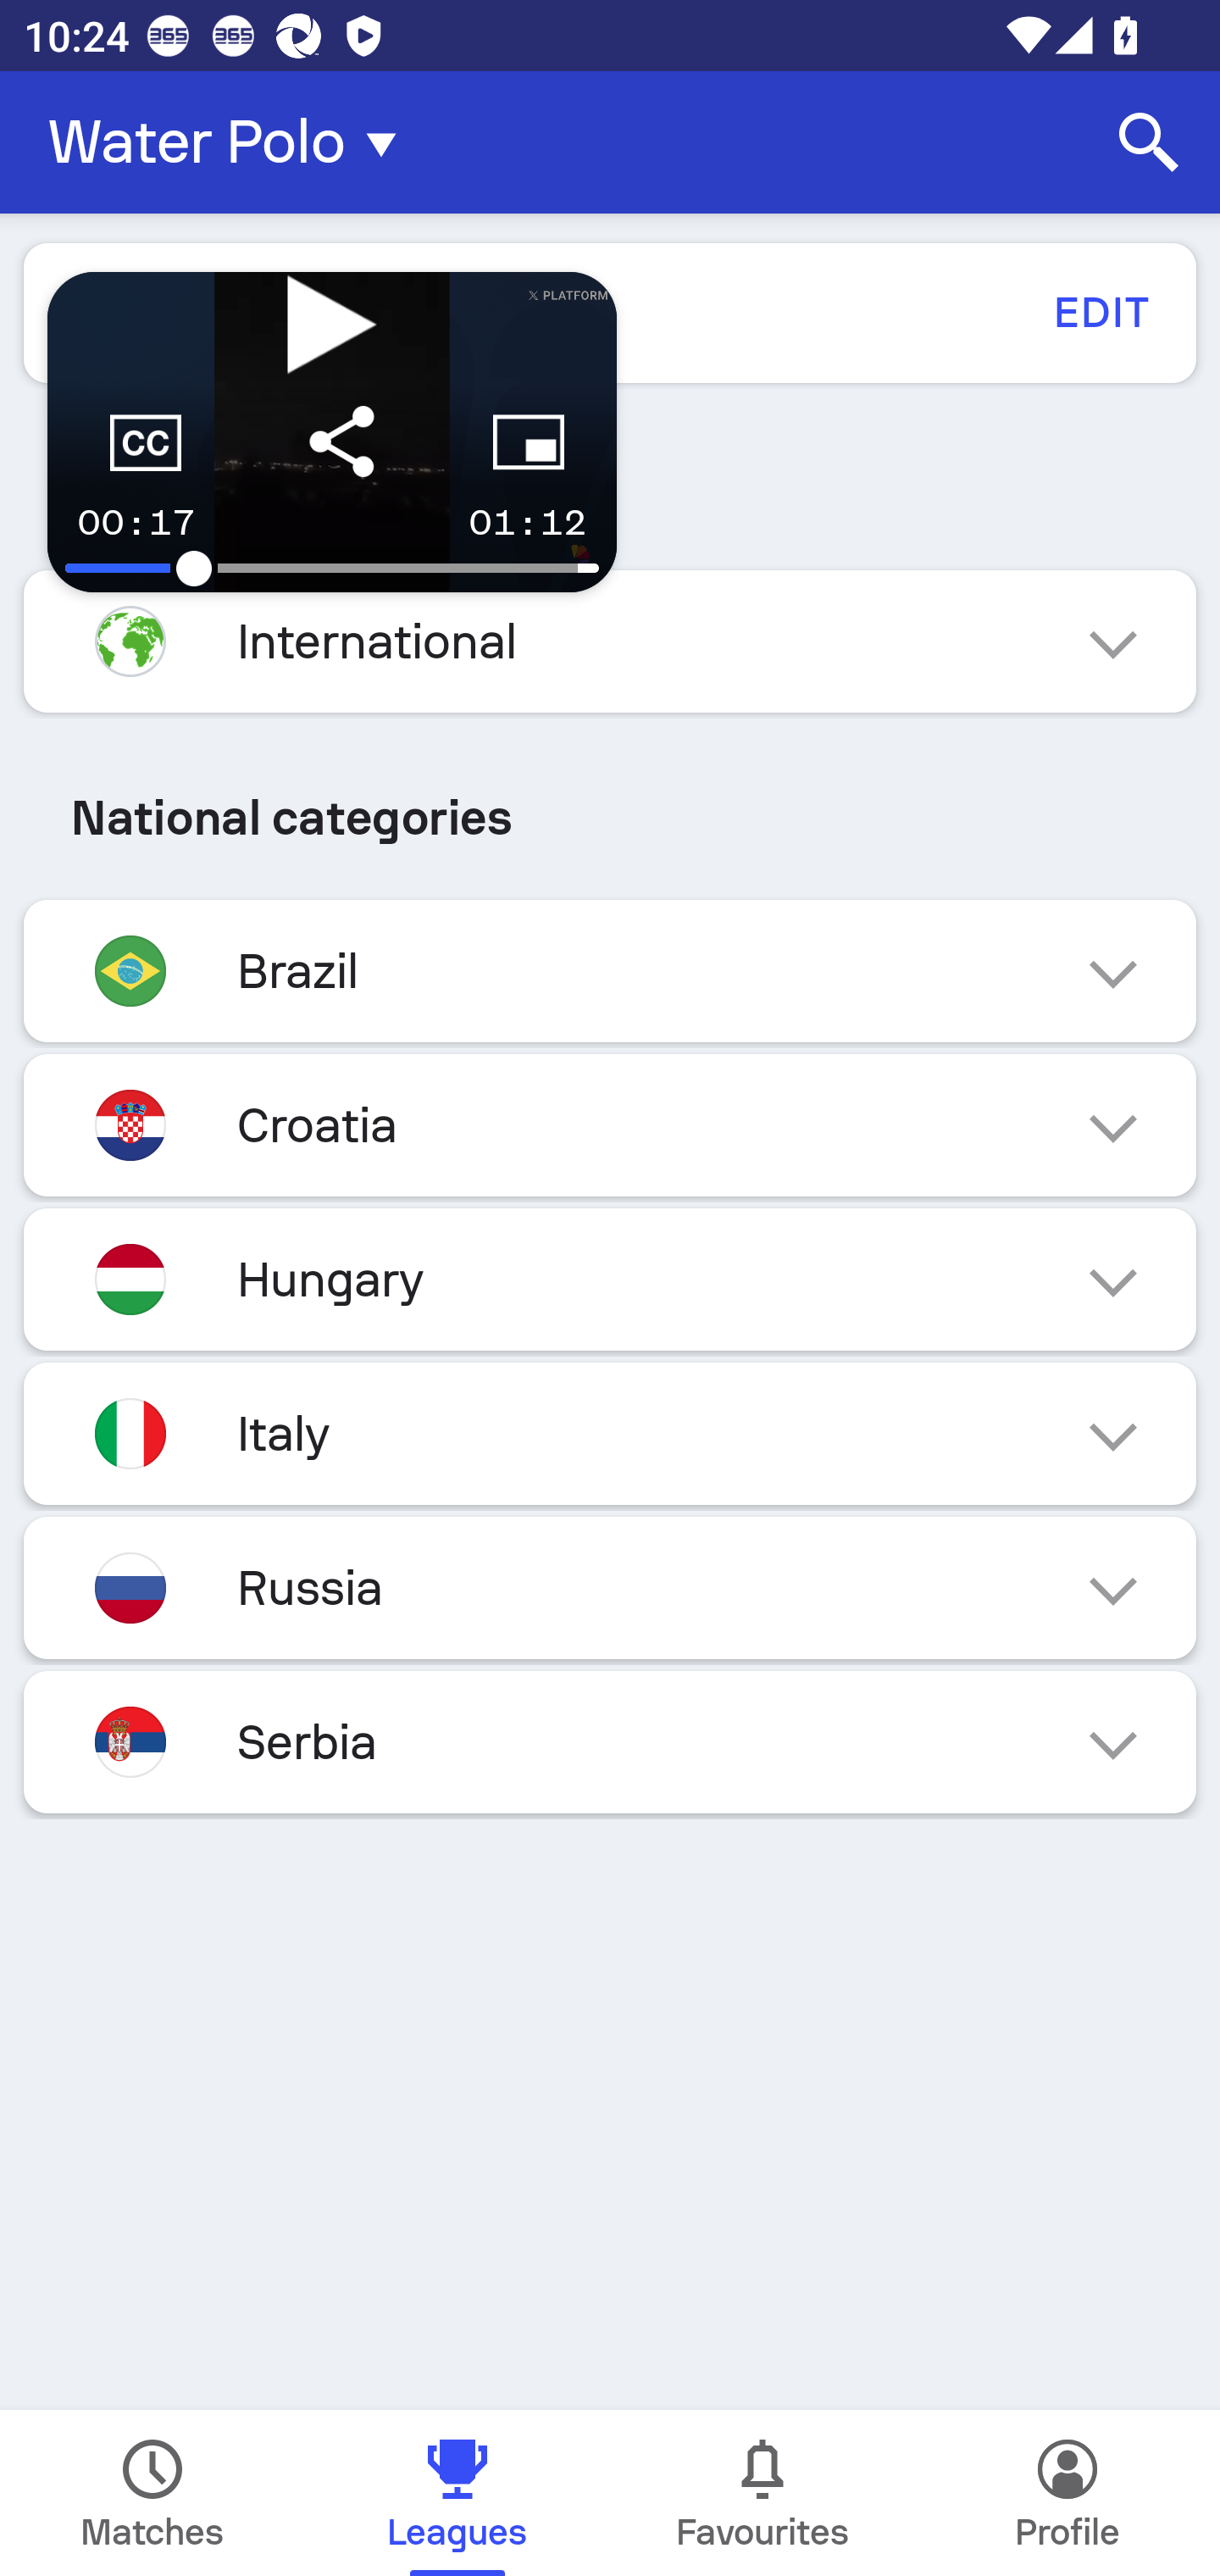 Image resolution: width=1220 pixels, height=2576 pixels. What do you see at coordinates (231, 142) in the screenshot?
I see `Water Polo` at bounding box center [231, 142].